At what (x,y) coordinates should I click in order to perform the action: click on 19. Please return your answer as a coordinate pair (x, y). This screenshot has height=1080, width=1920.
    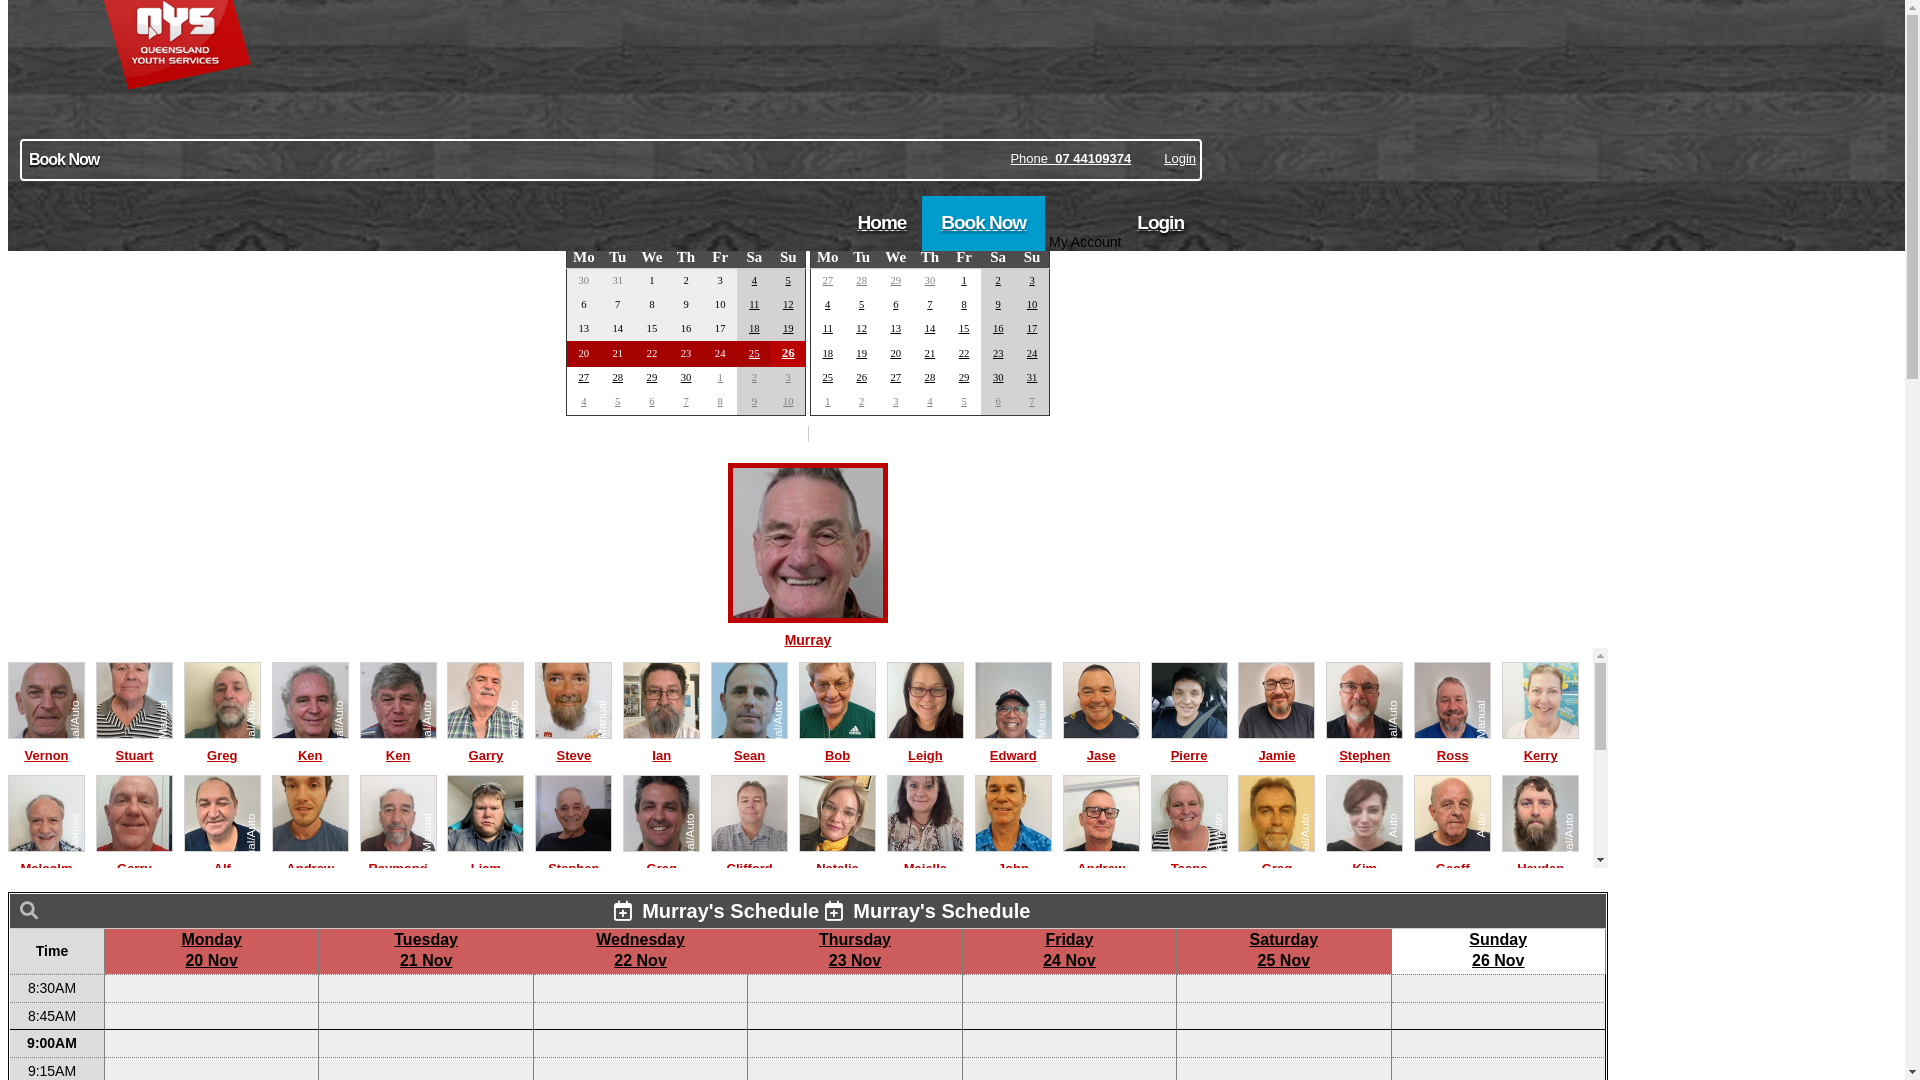
    Looking at the image, I should click on (862, 354).